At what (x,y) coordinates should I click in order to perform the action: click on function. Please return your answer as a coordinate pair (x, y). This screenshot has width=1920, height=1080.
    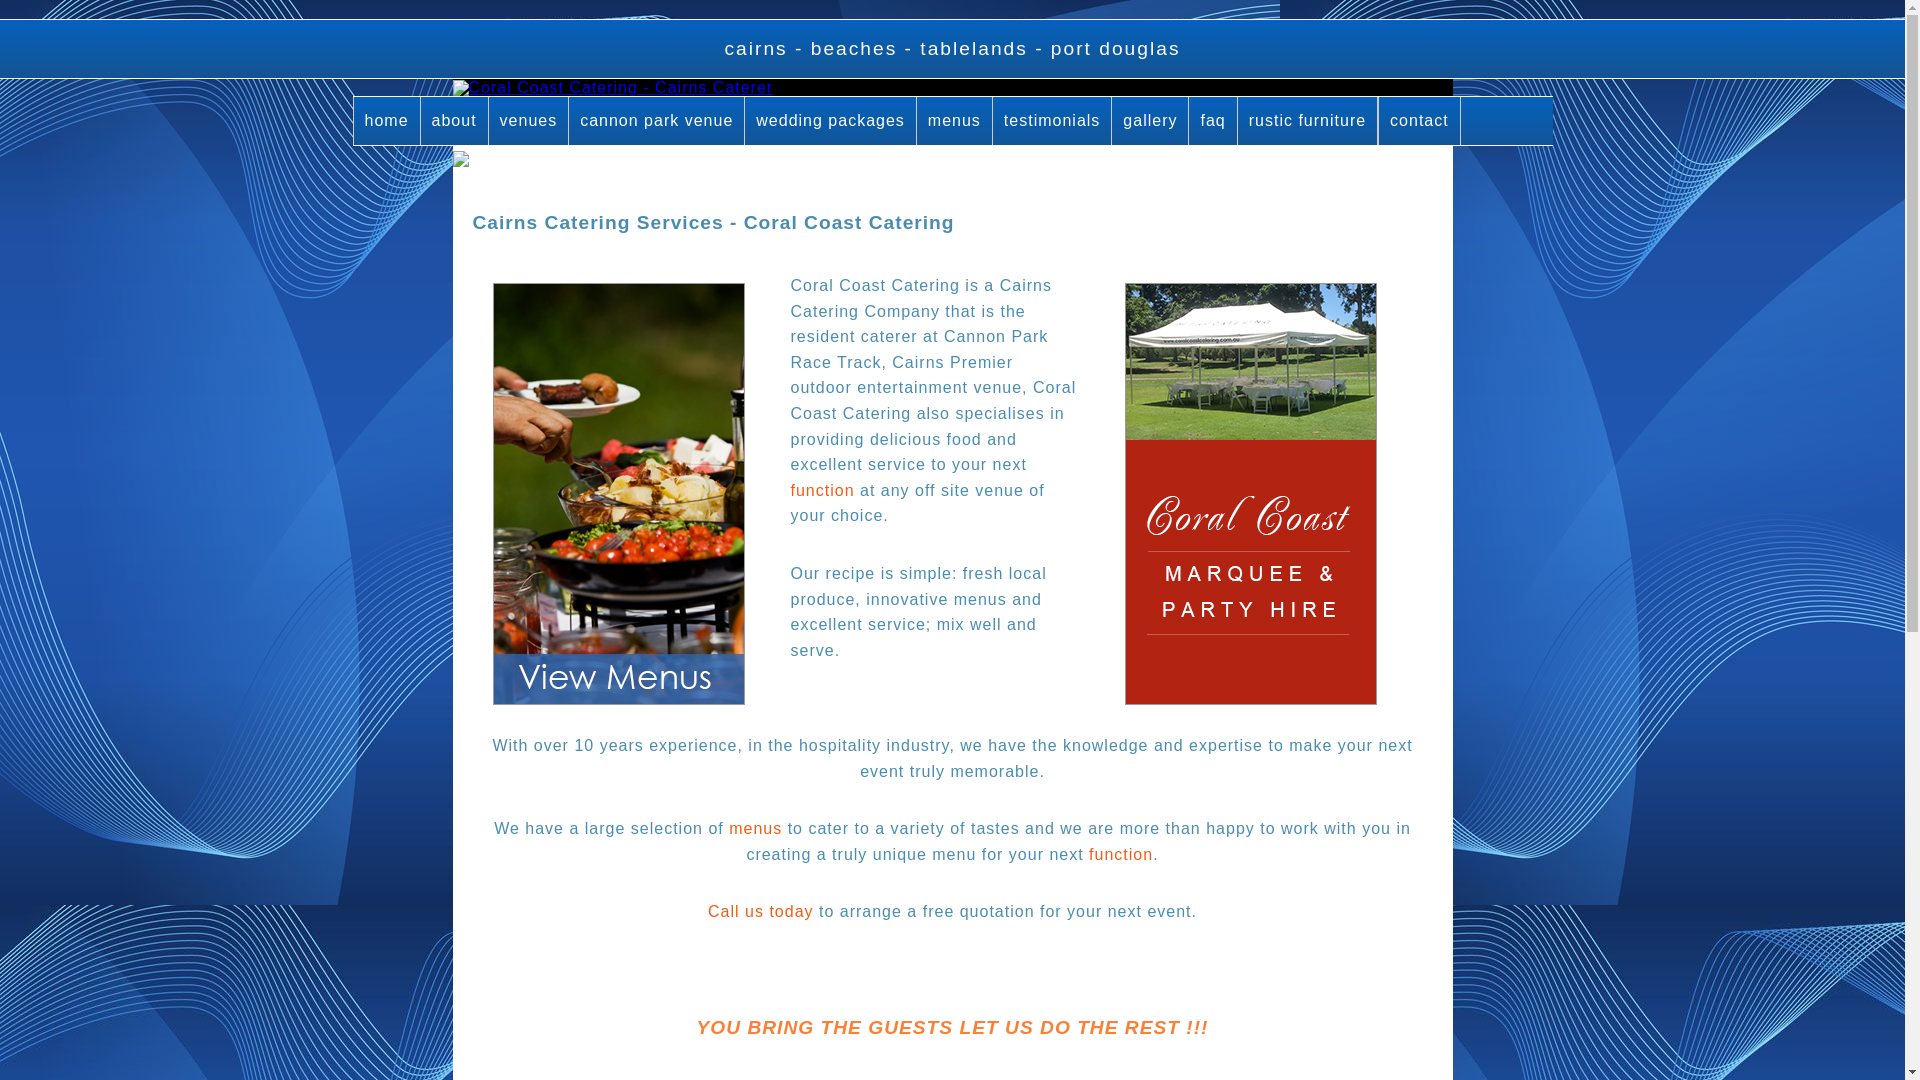
    Looking at the image, I should click on (1121, 854).